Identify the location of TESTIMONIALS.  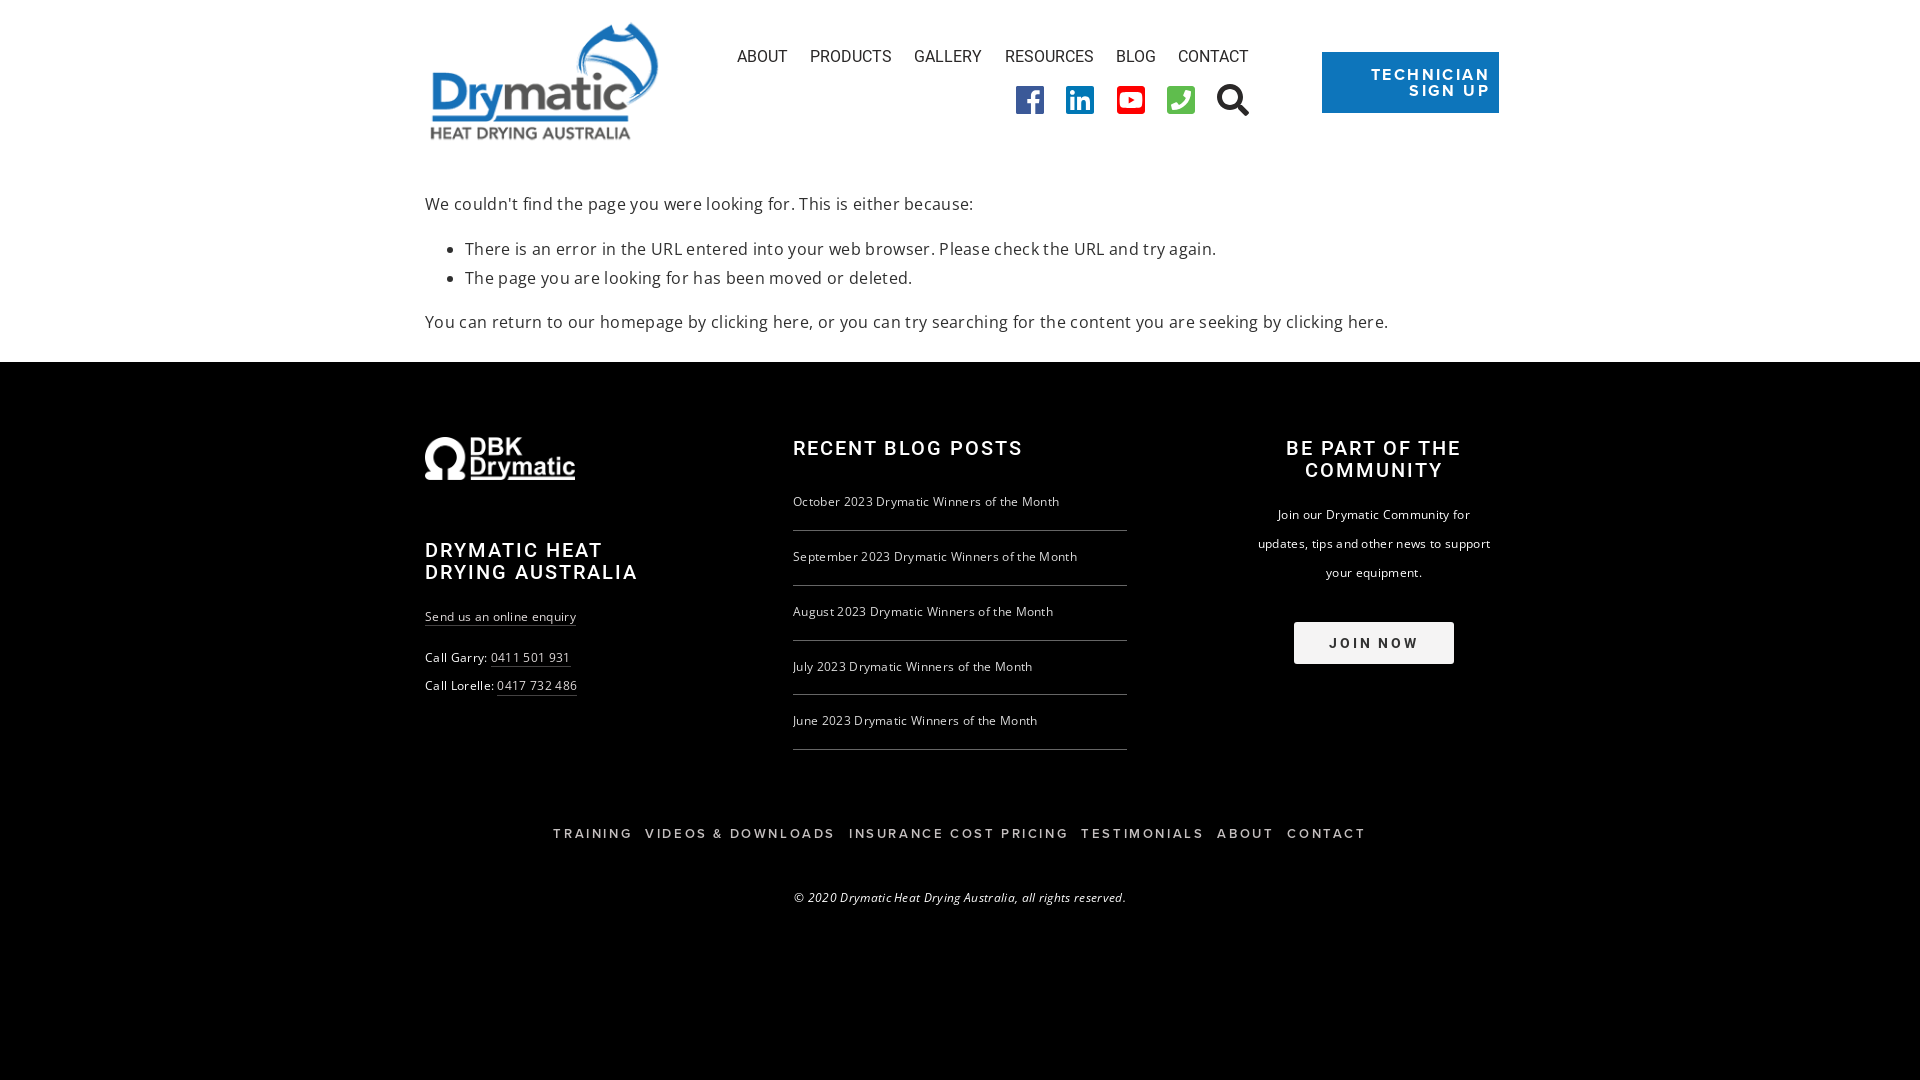
(1149, 834).